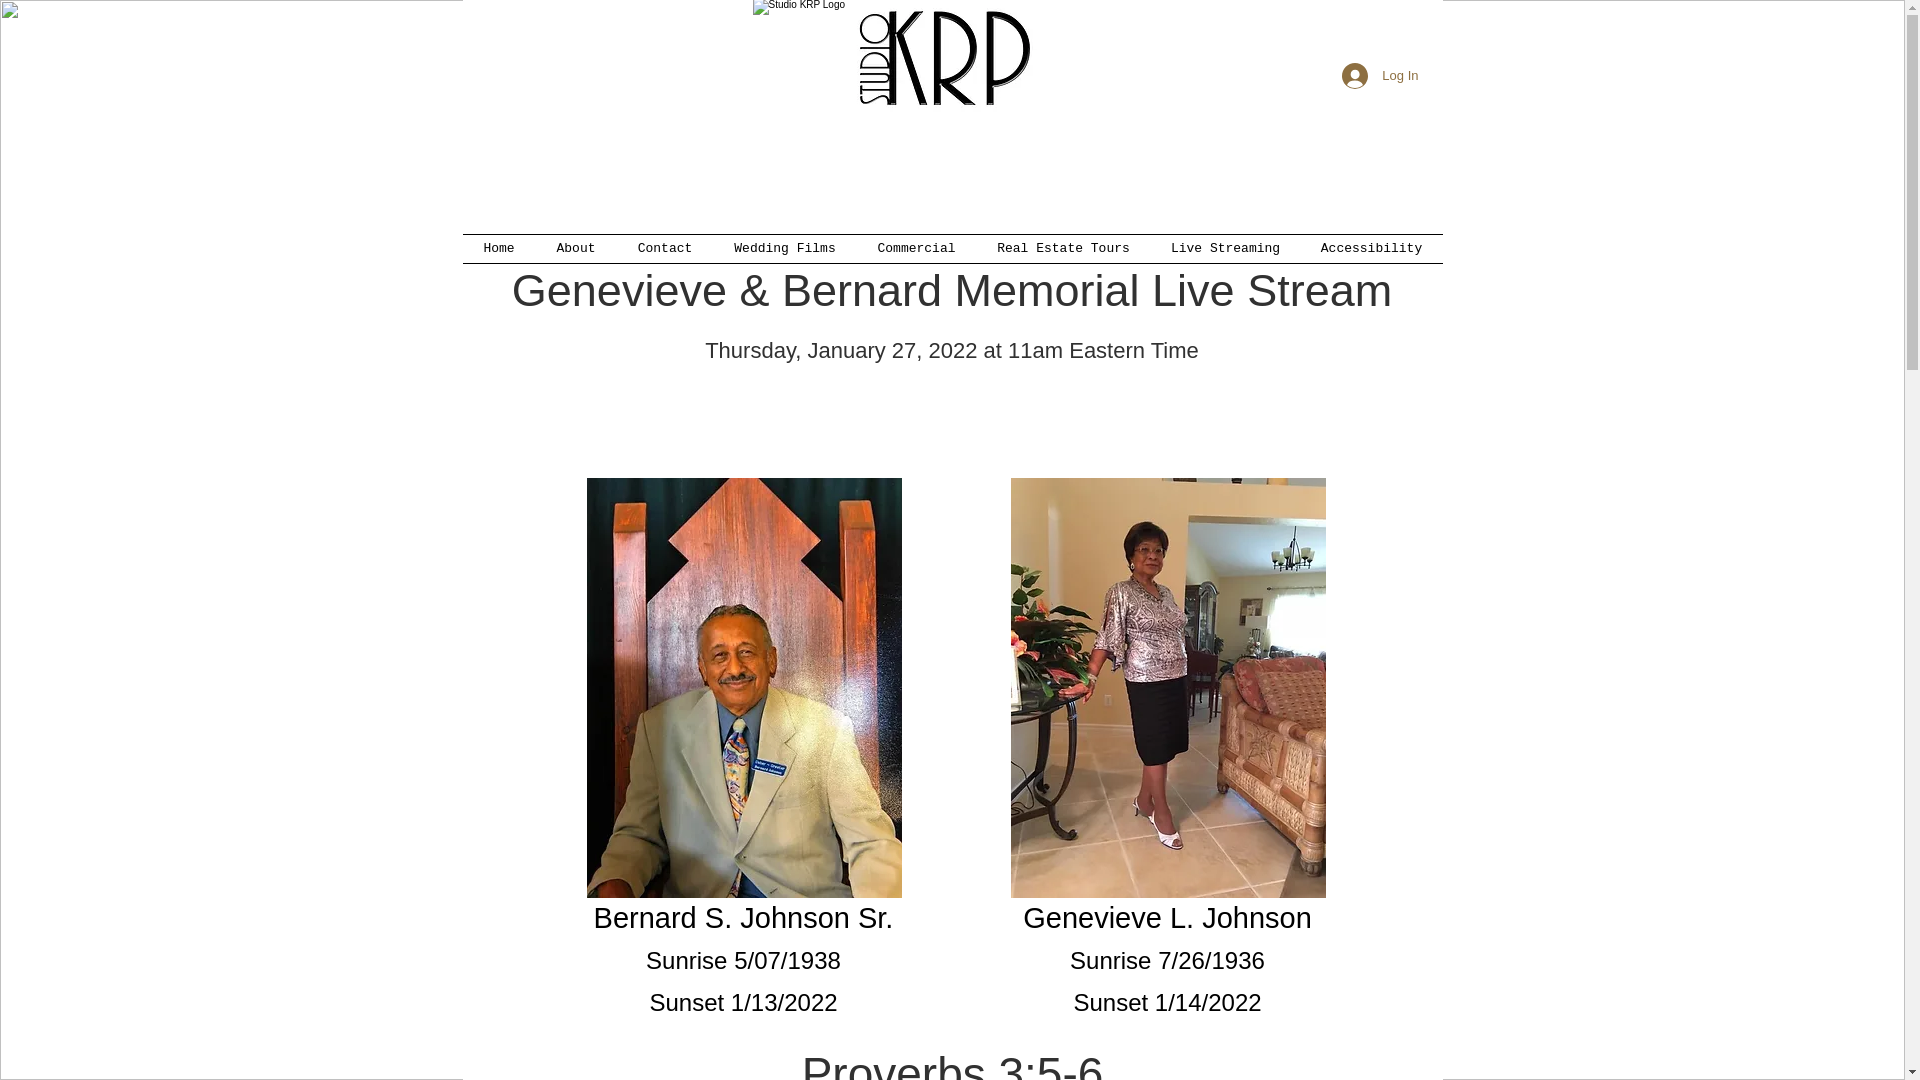 The image size is (1920, 1080). I want to click on Real Estate Tours, so click(1062, 249).